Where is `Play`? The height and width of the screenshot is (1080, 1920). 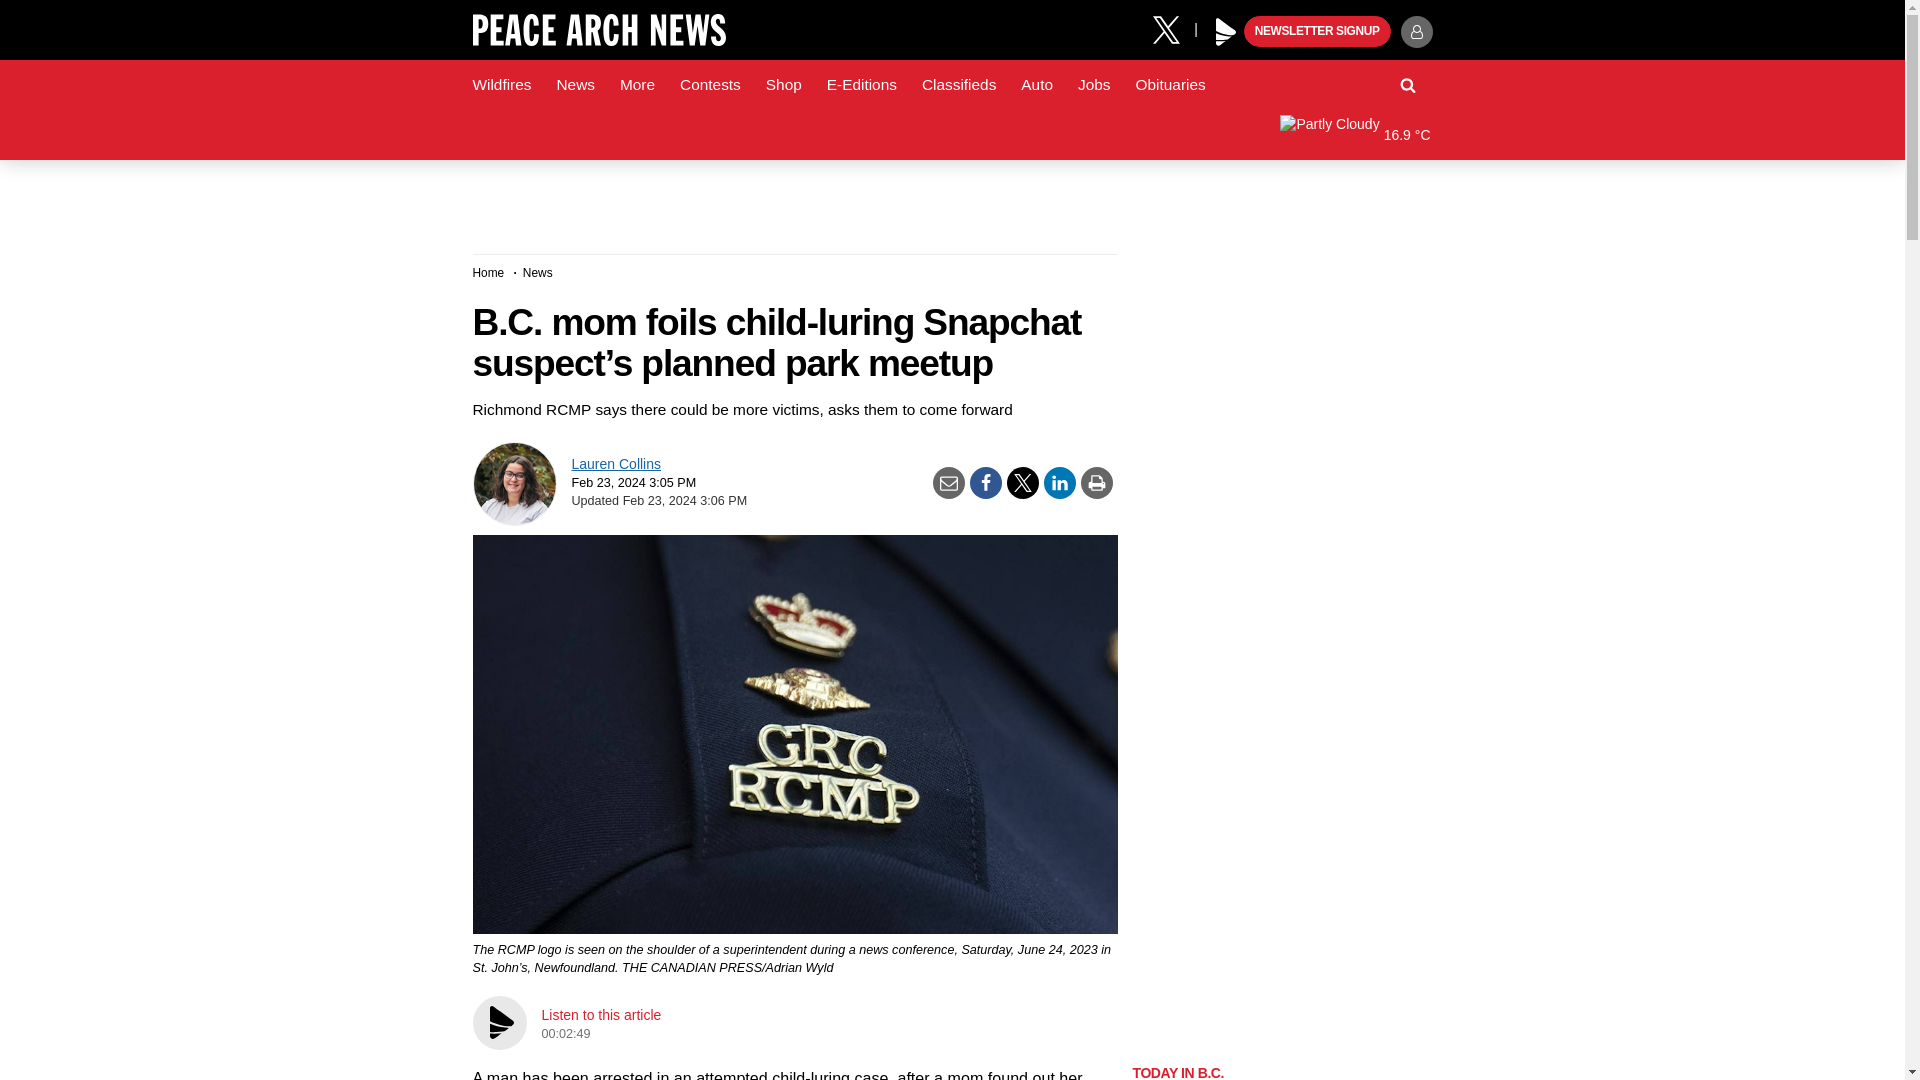
Play is located at coordinates (1226, 32).